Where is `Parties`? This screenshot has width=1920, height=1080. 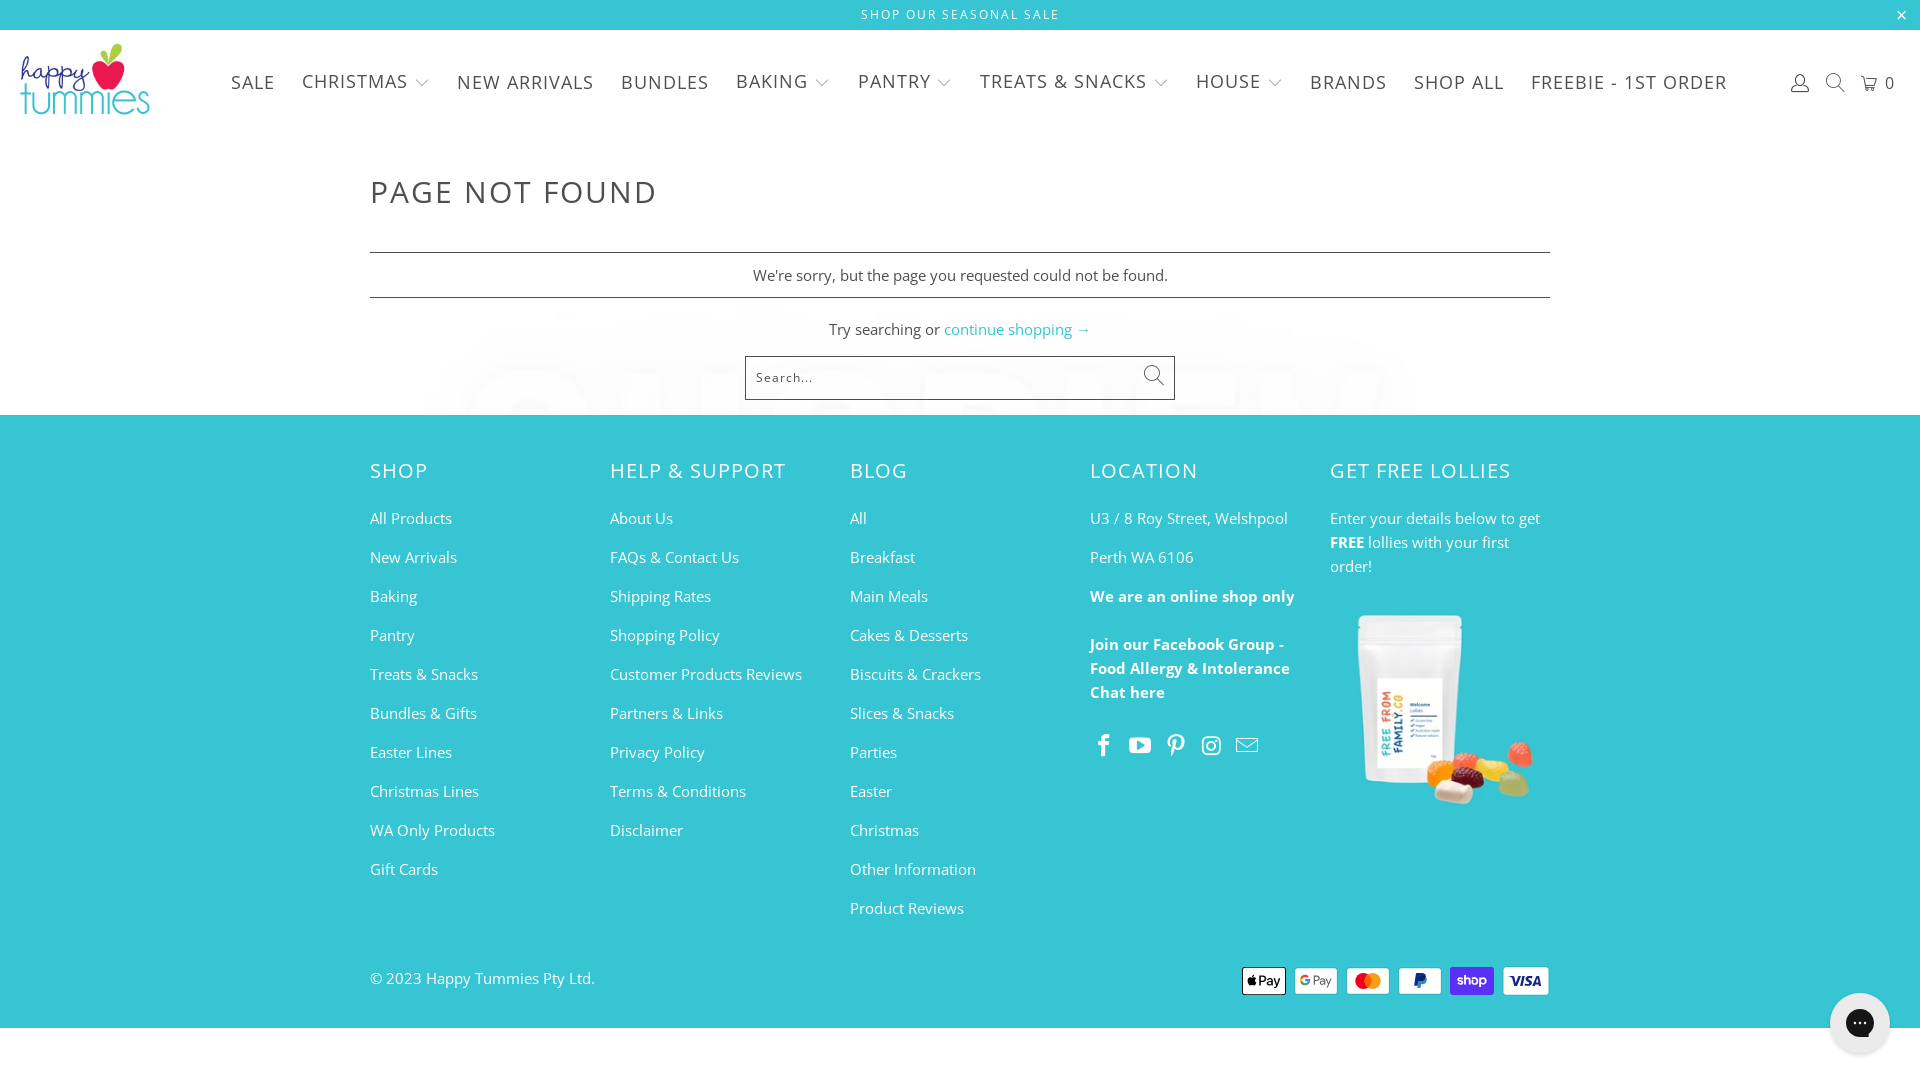
Parties is located at coordinates (874, 752).